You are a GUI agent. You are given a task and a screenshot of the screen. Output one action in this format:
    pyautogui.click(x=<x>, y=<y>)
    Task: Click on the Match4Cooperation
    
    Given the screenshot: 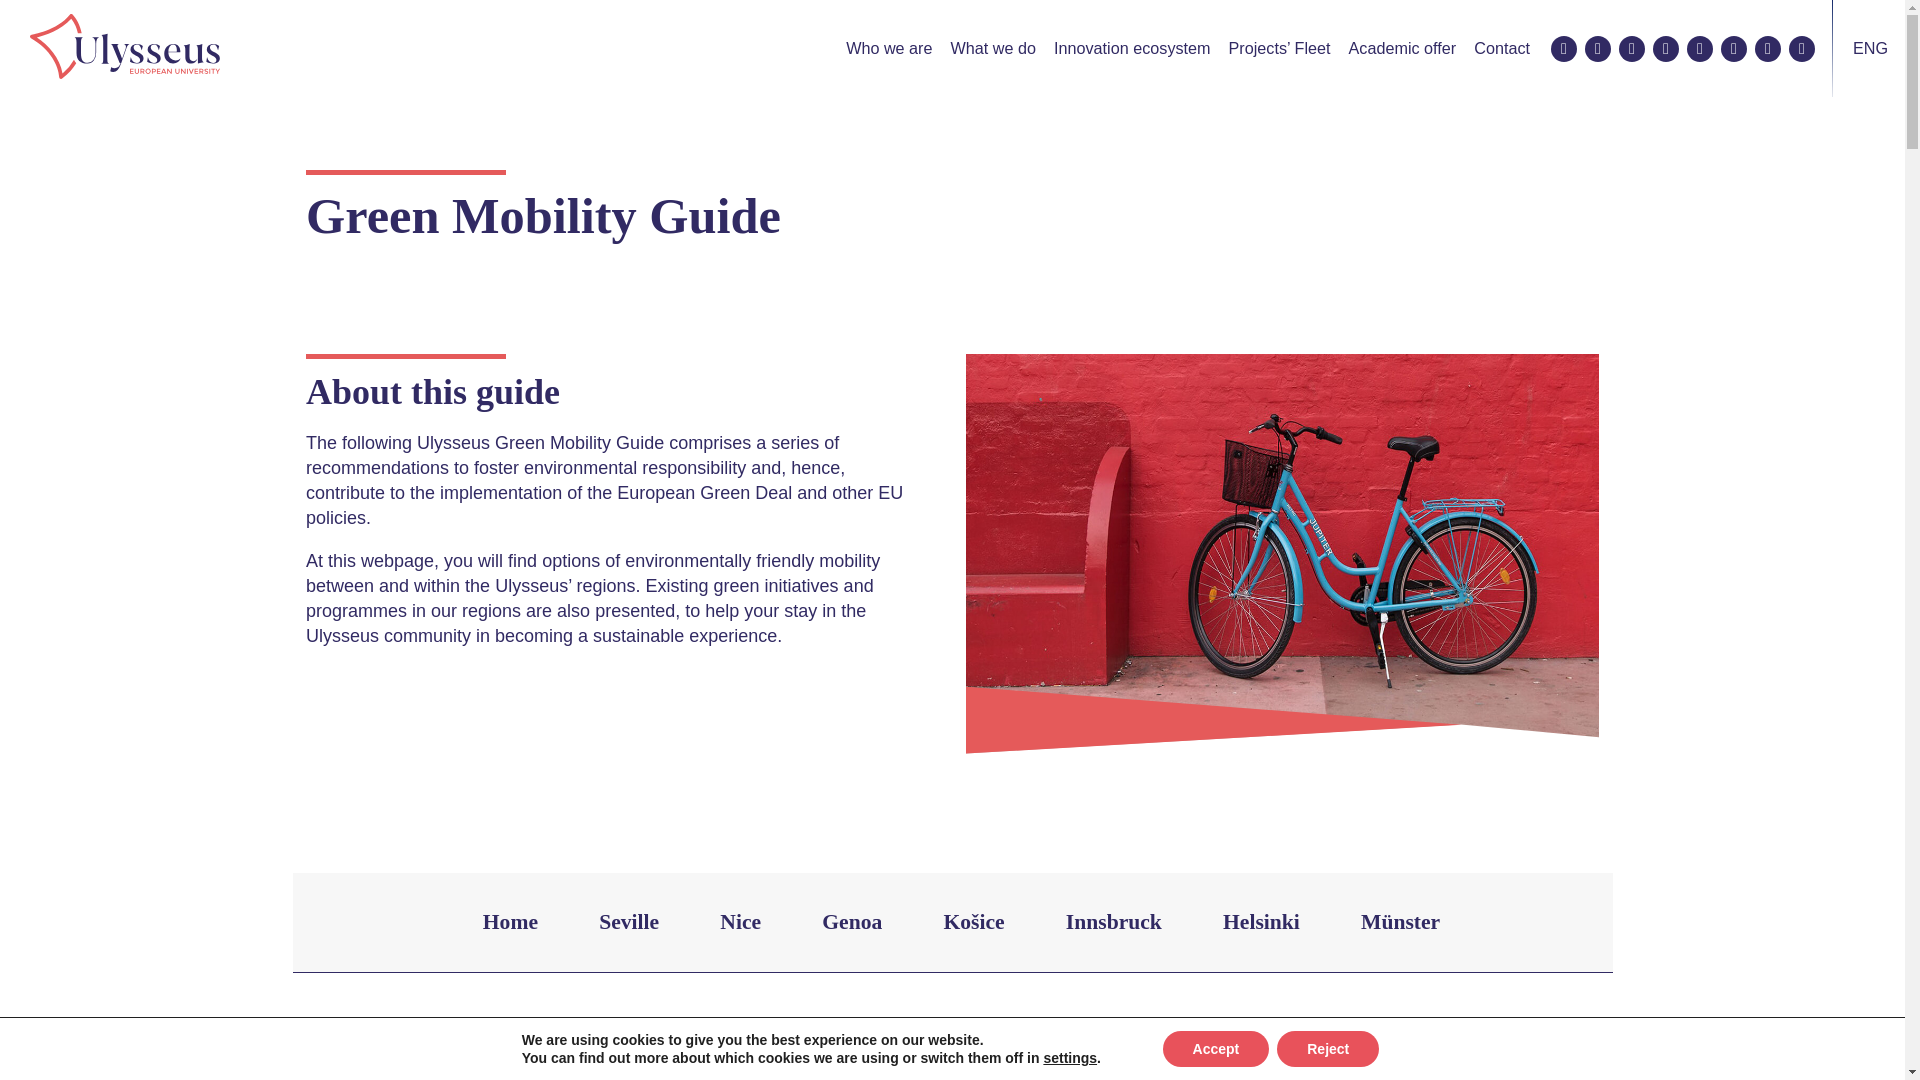 What is the action you would take?
    pyautogui.click(x=1802, y=48)
    